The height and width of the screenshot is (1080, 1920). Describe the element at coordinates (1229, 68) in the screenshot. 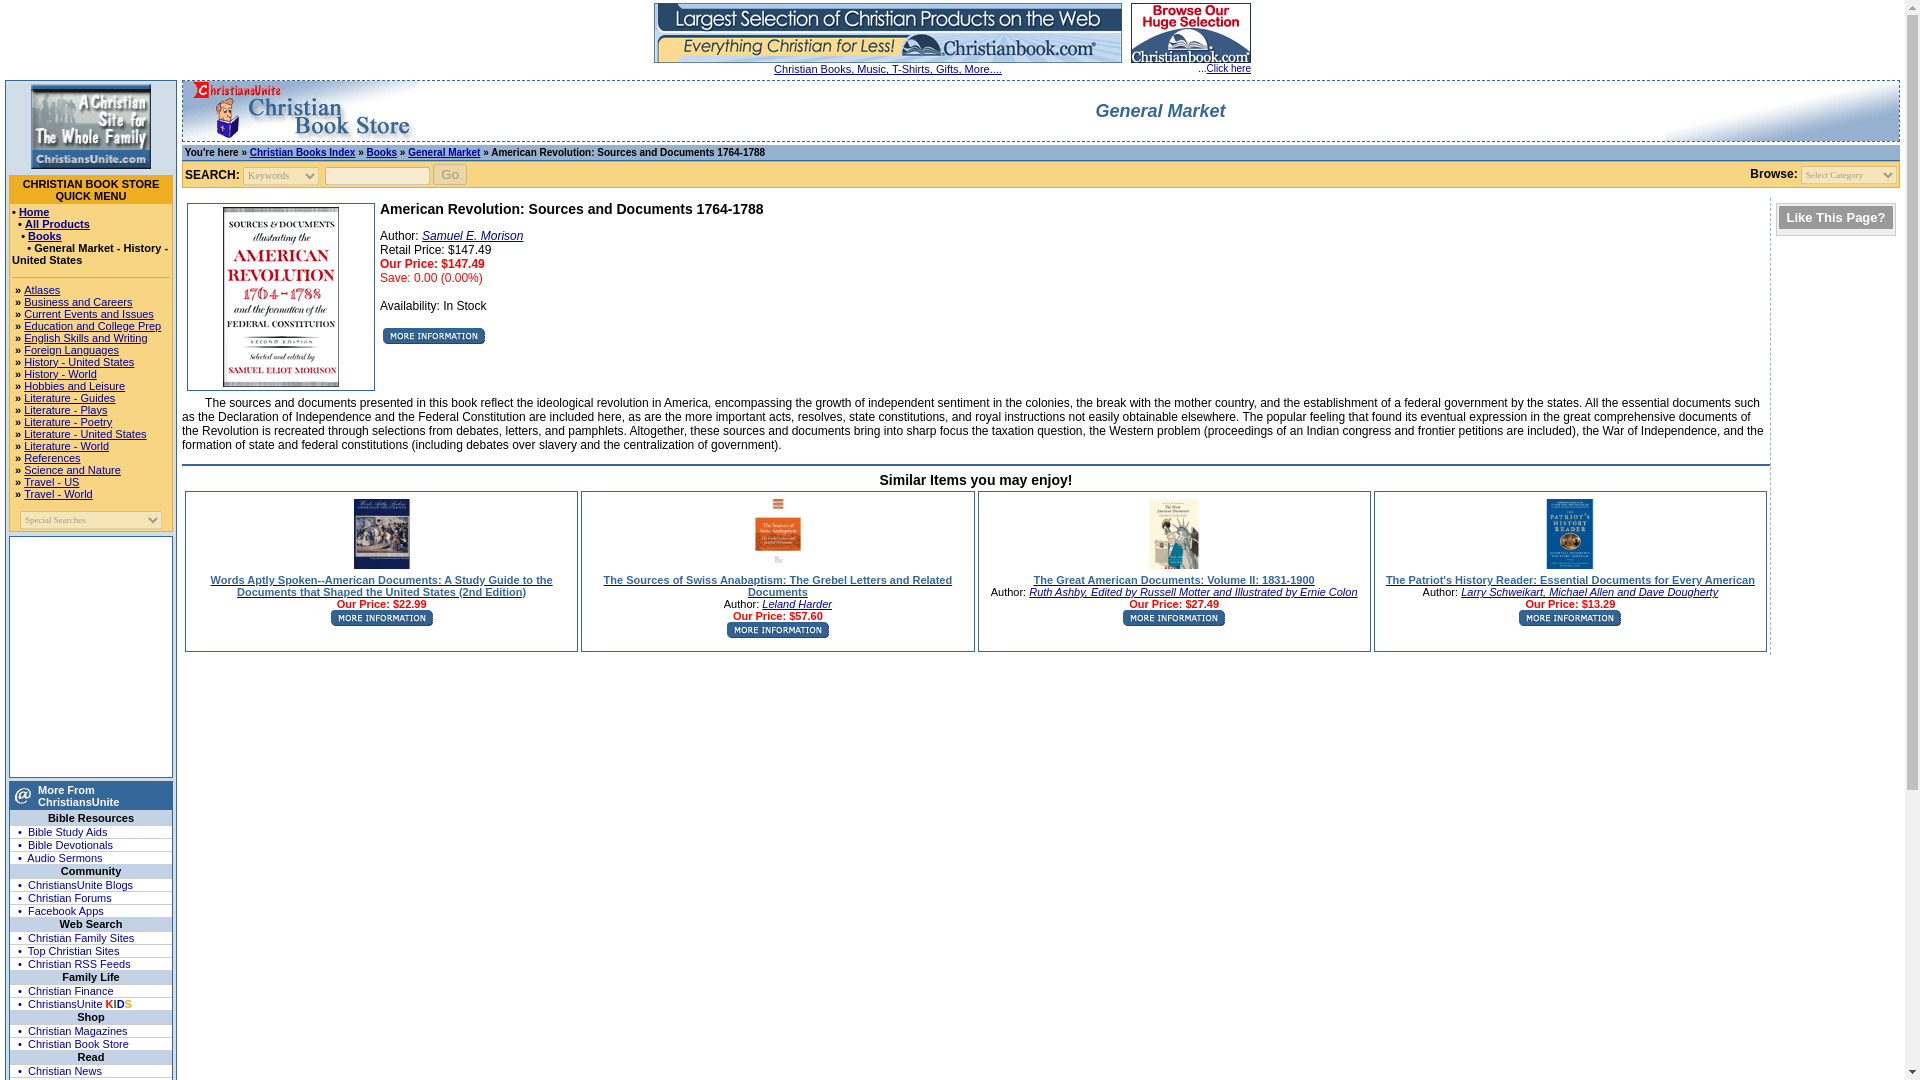

I see `Click here` at that location.